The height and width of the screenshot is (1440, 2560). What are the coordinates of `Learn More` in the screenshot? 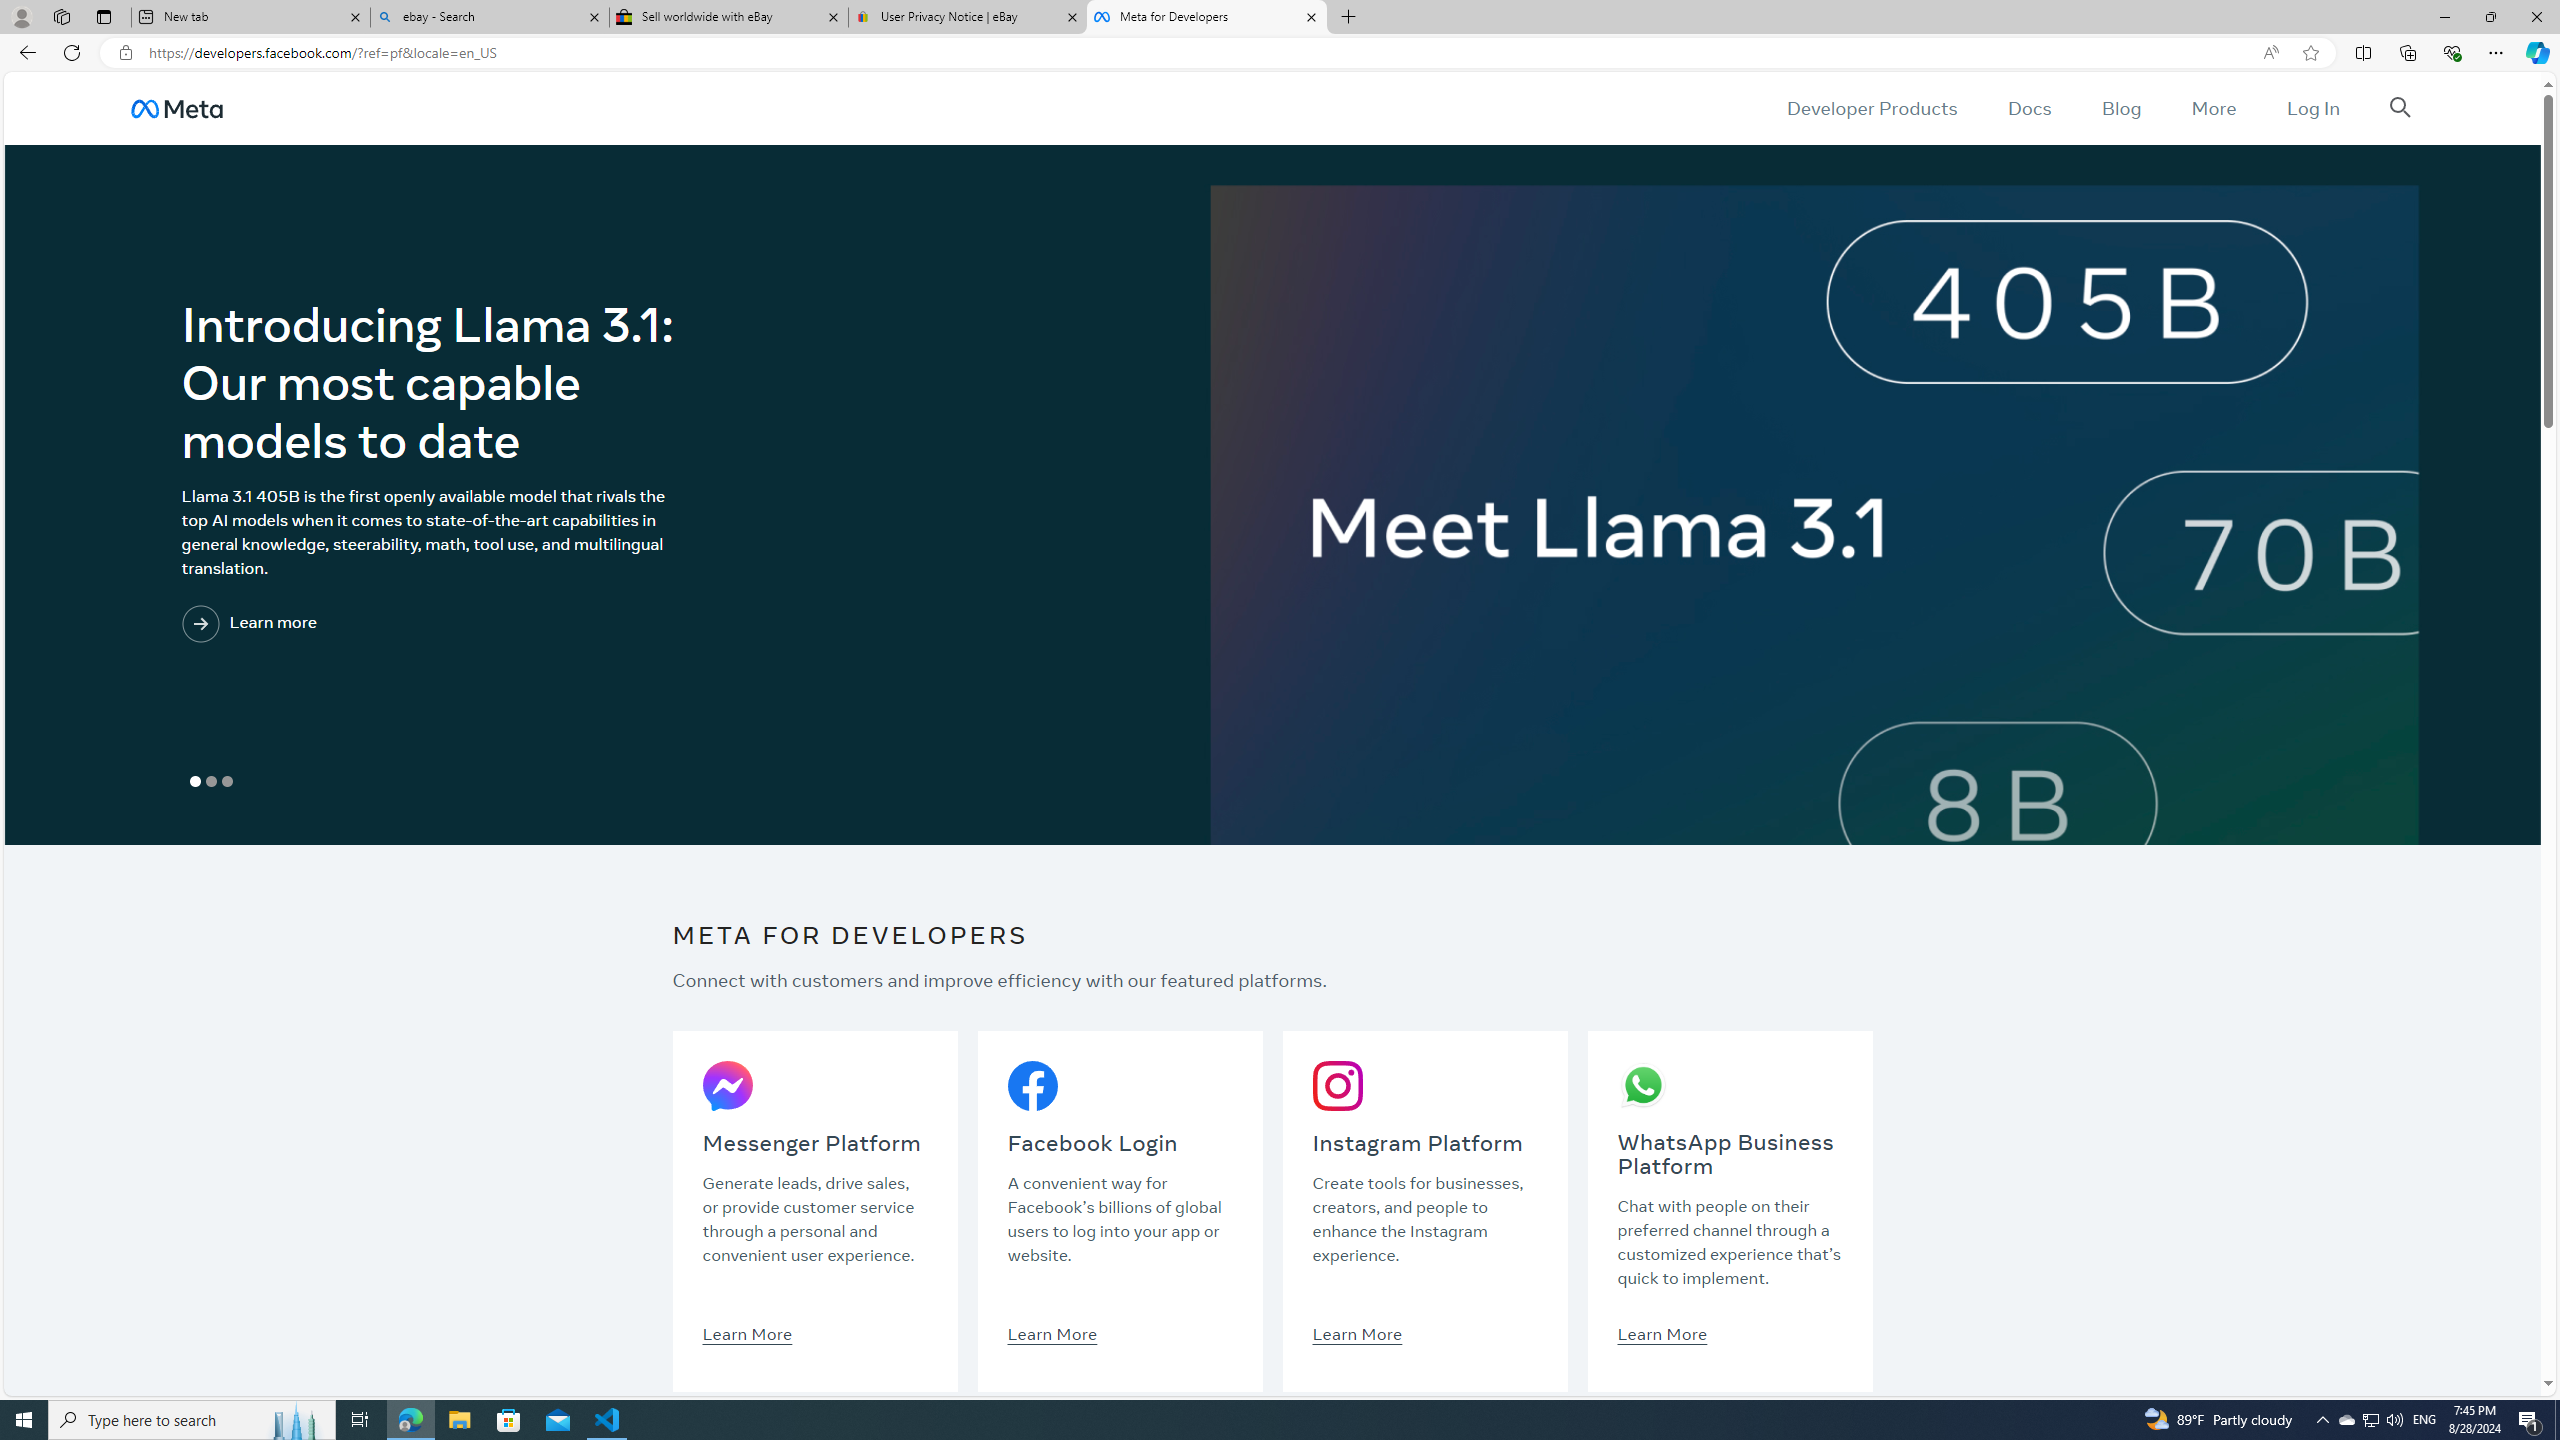 It's located at (1662, 1333).